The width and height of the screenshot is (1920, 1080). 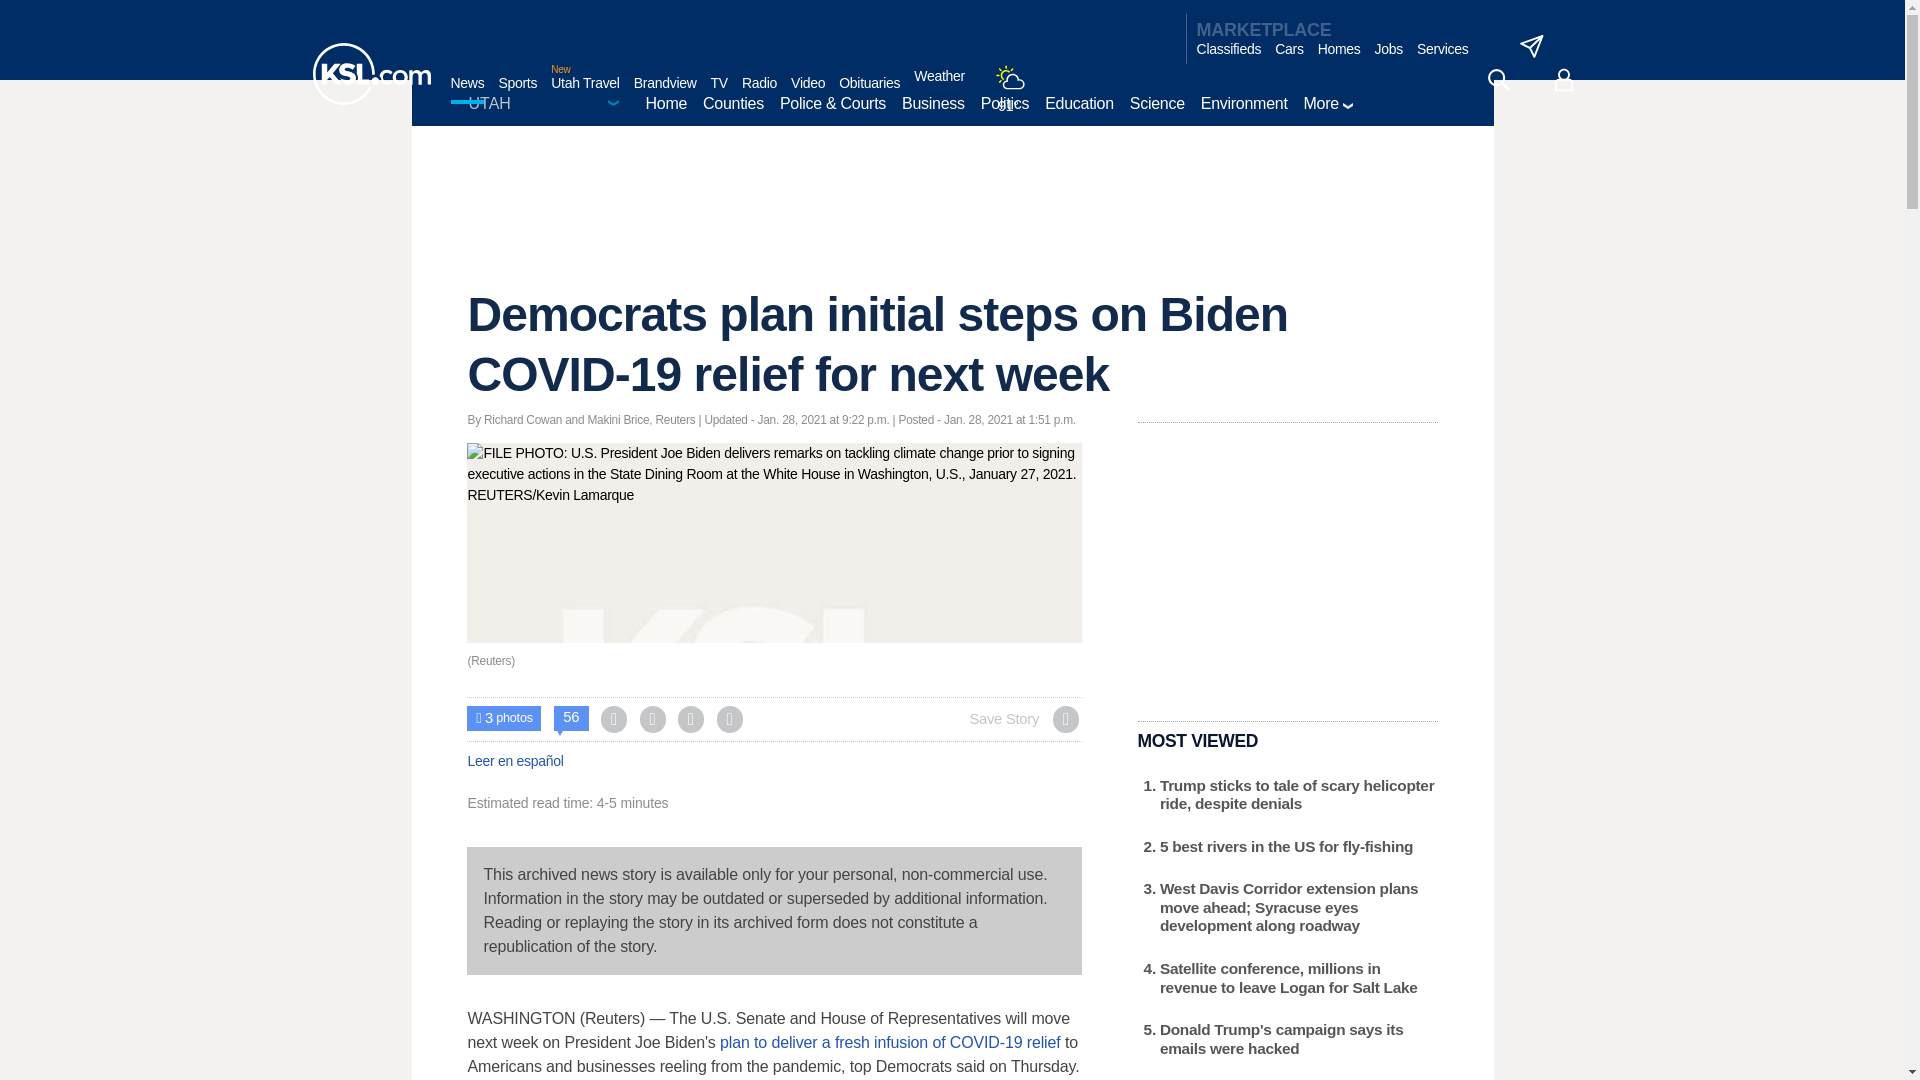 I want to click on account - logged out, so click(x=1564, y=80).